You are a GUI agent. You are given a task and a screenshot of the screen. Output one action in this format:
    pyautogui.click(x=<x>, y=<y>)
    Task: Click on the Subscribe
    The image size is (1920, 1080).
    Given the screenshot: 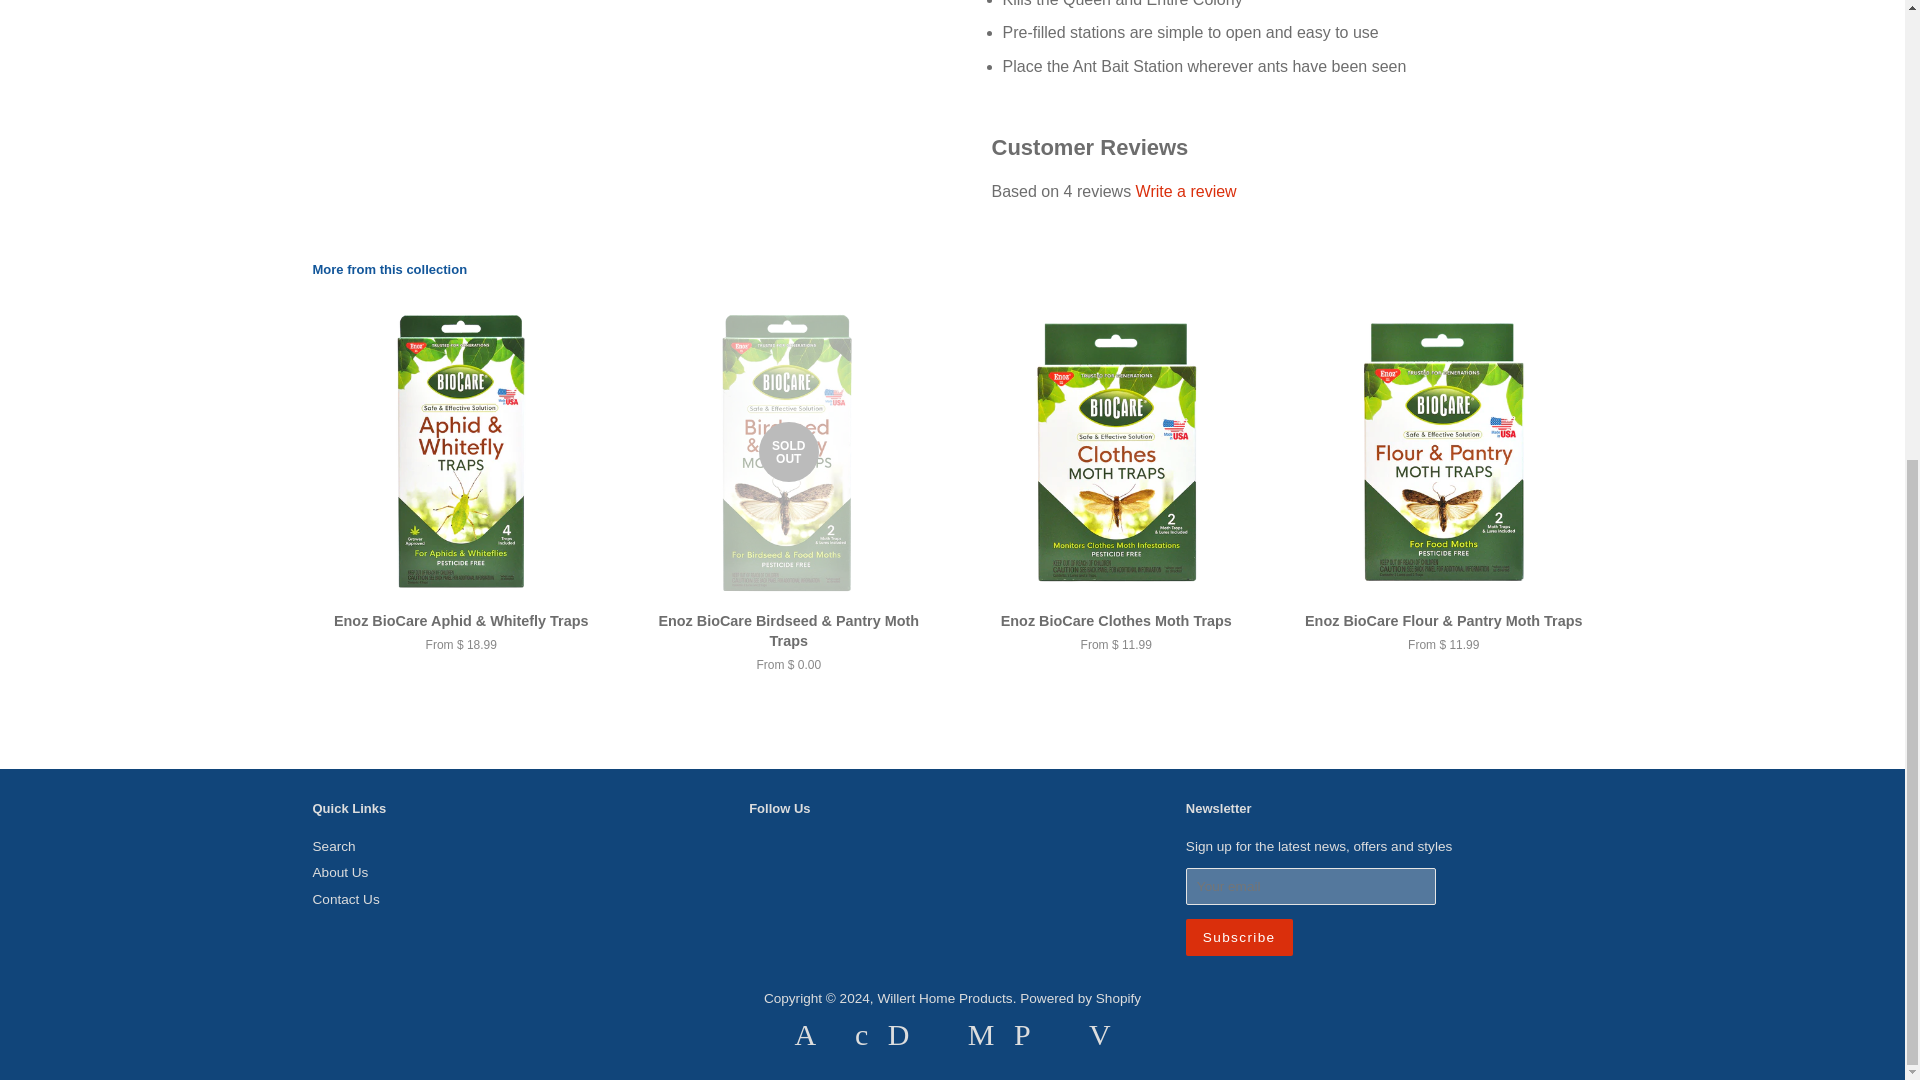 What is the action you would take?
    pyautogui.click(x=1239, y=937)
    